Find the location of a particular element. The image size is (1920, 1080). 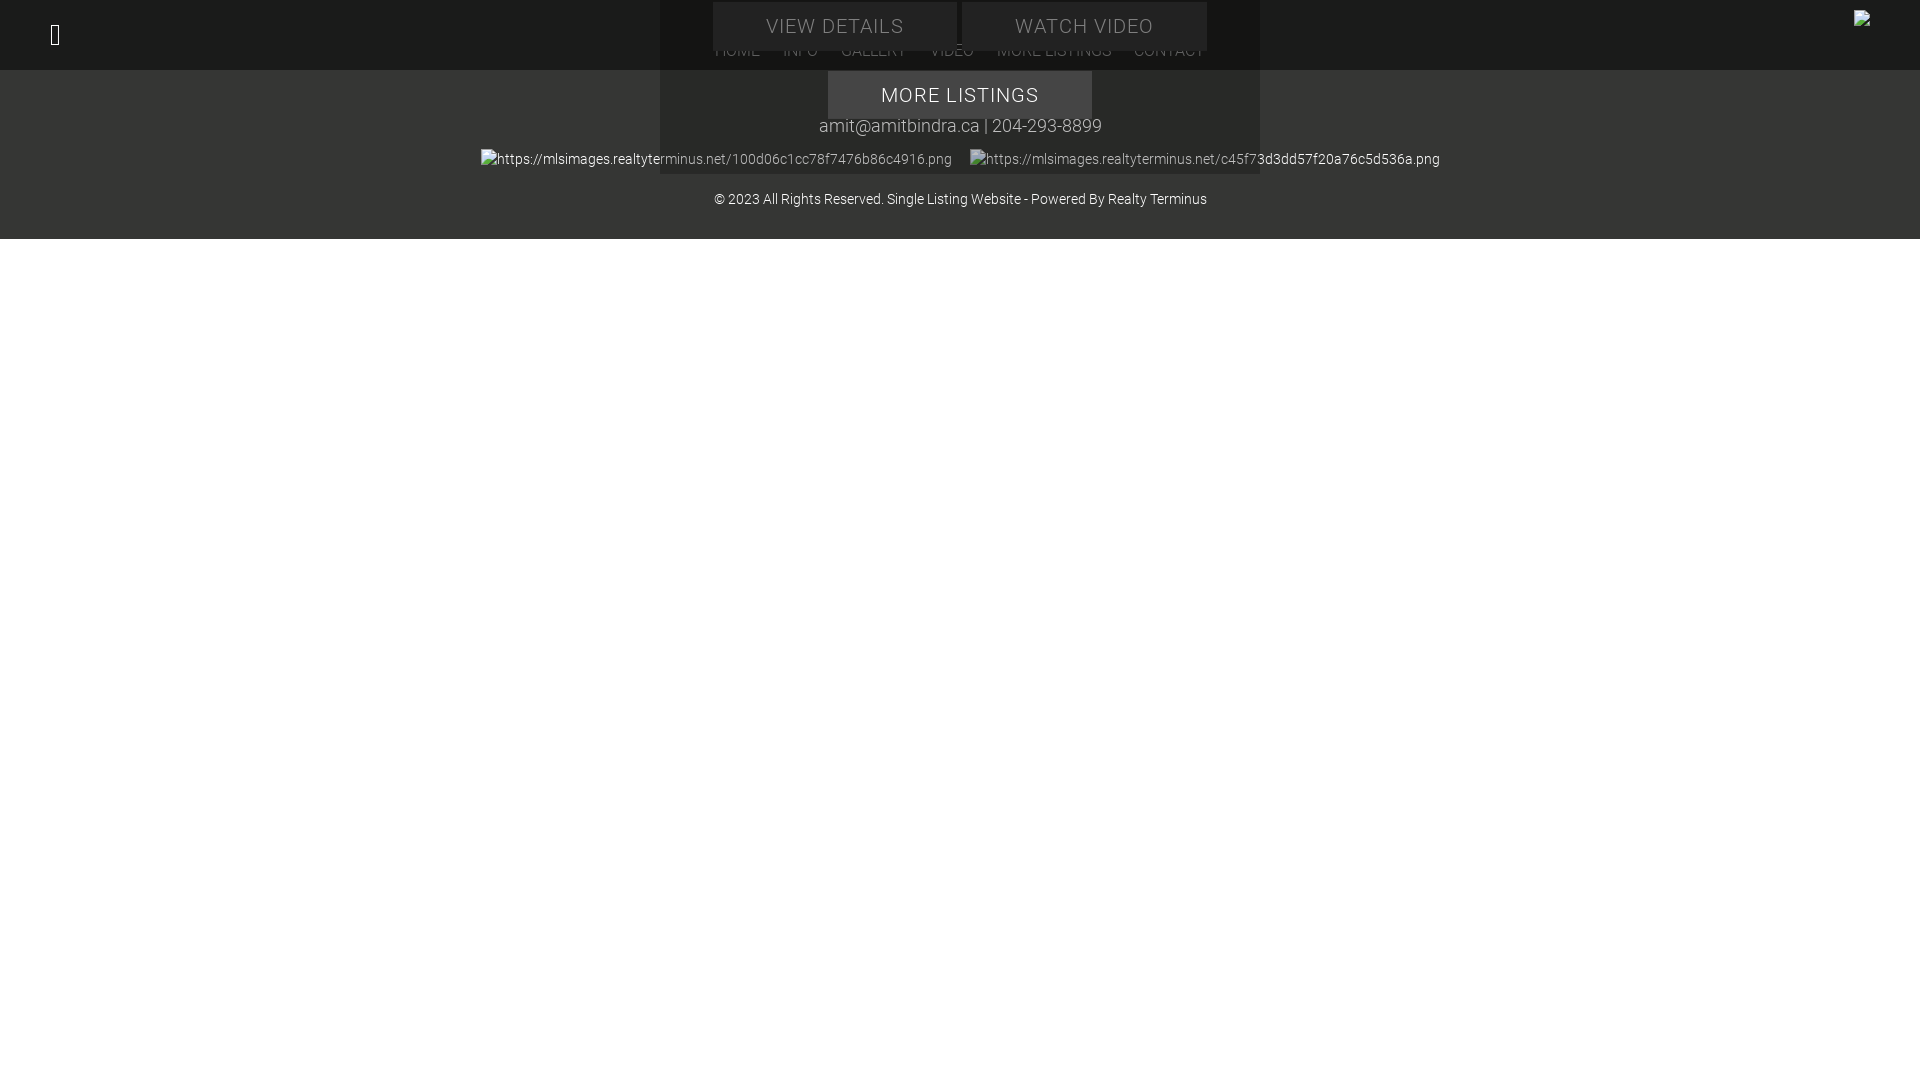

MORE LISTINGS is located at coordinates (960, 94).